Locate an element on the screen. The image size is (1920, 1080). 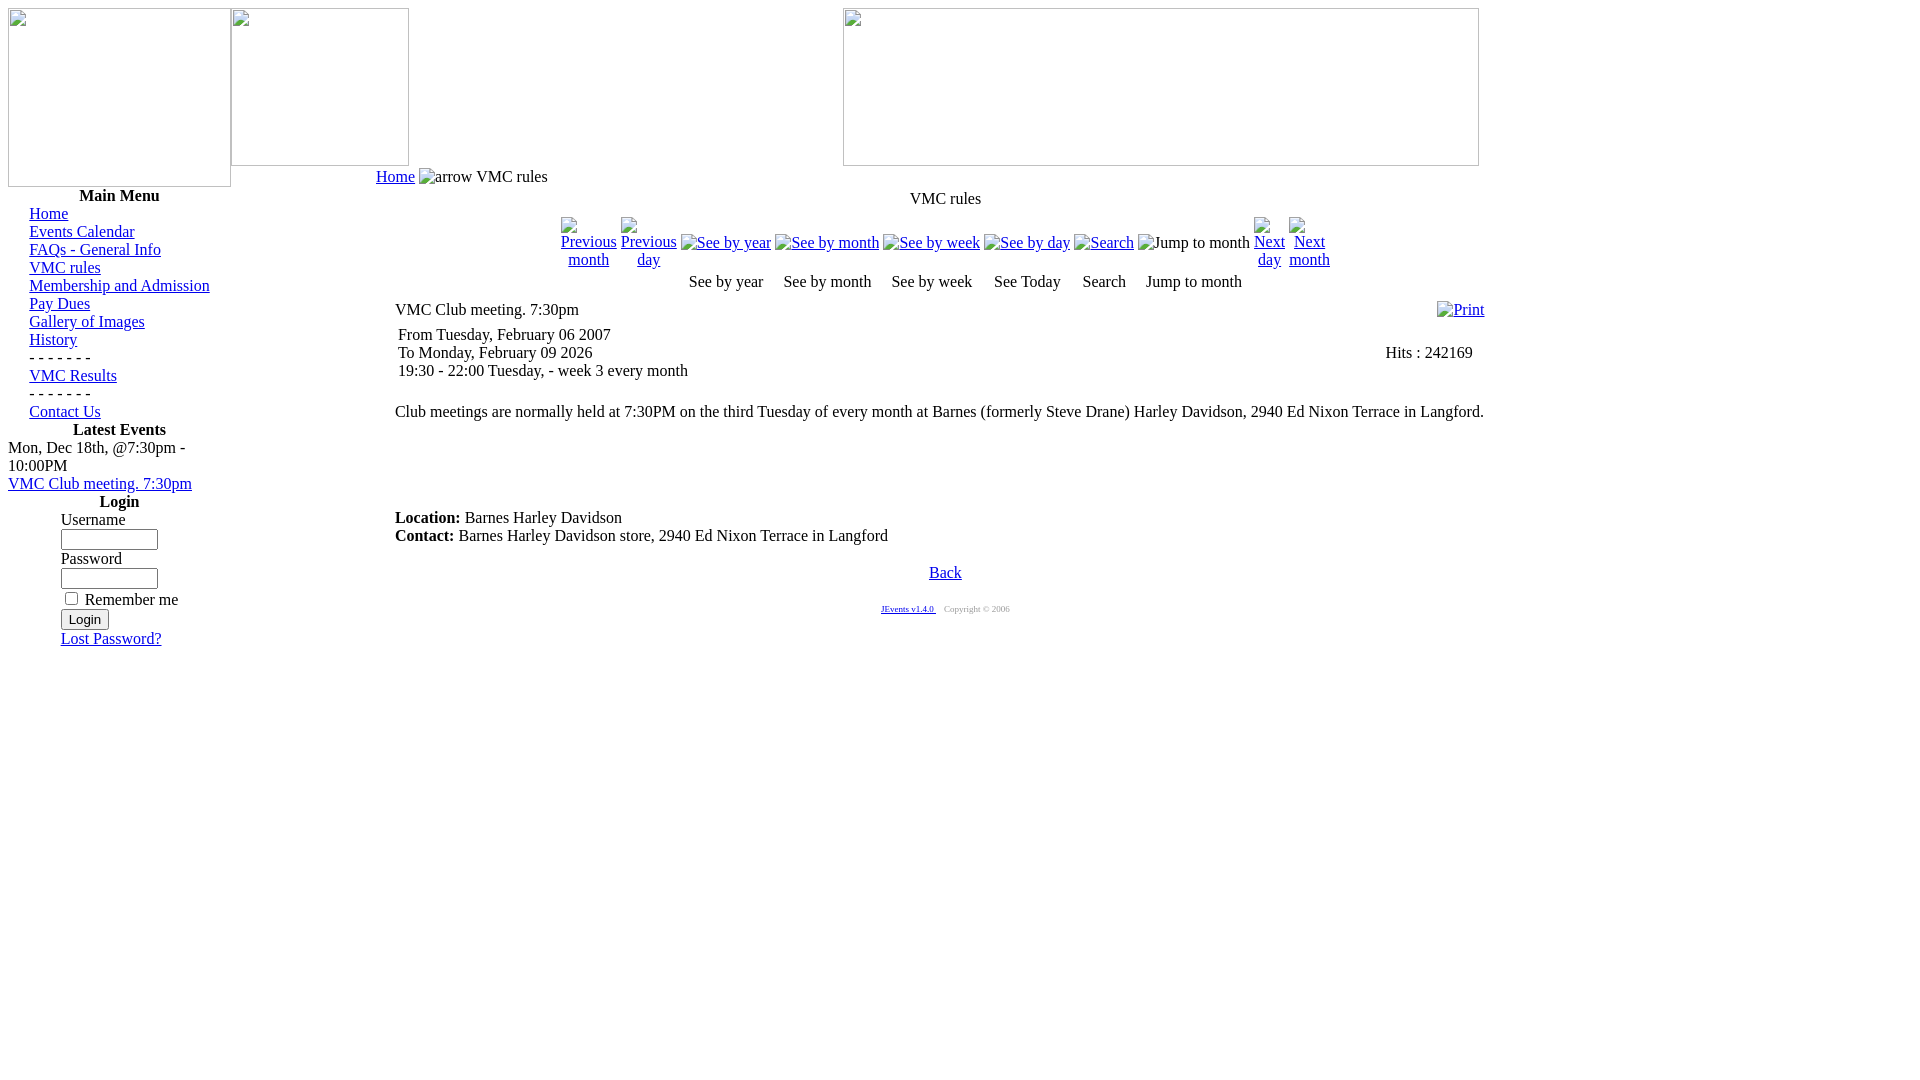
Back is located at coordinates (946, 572).